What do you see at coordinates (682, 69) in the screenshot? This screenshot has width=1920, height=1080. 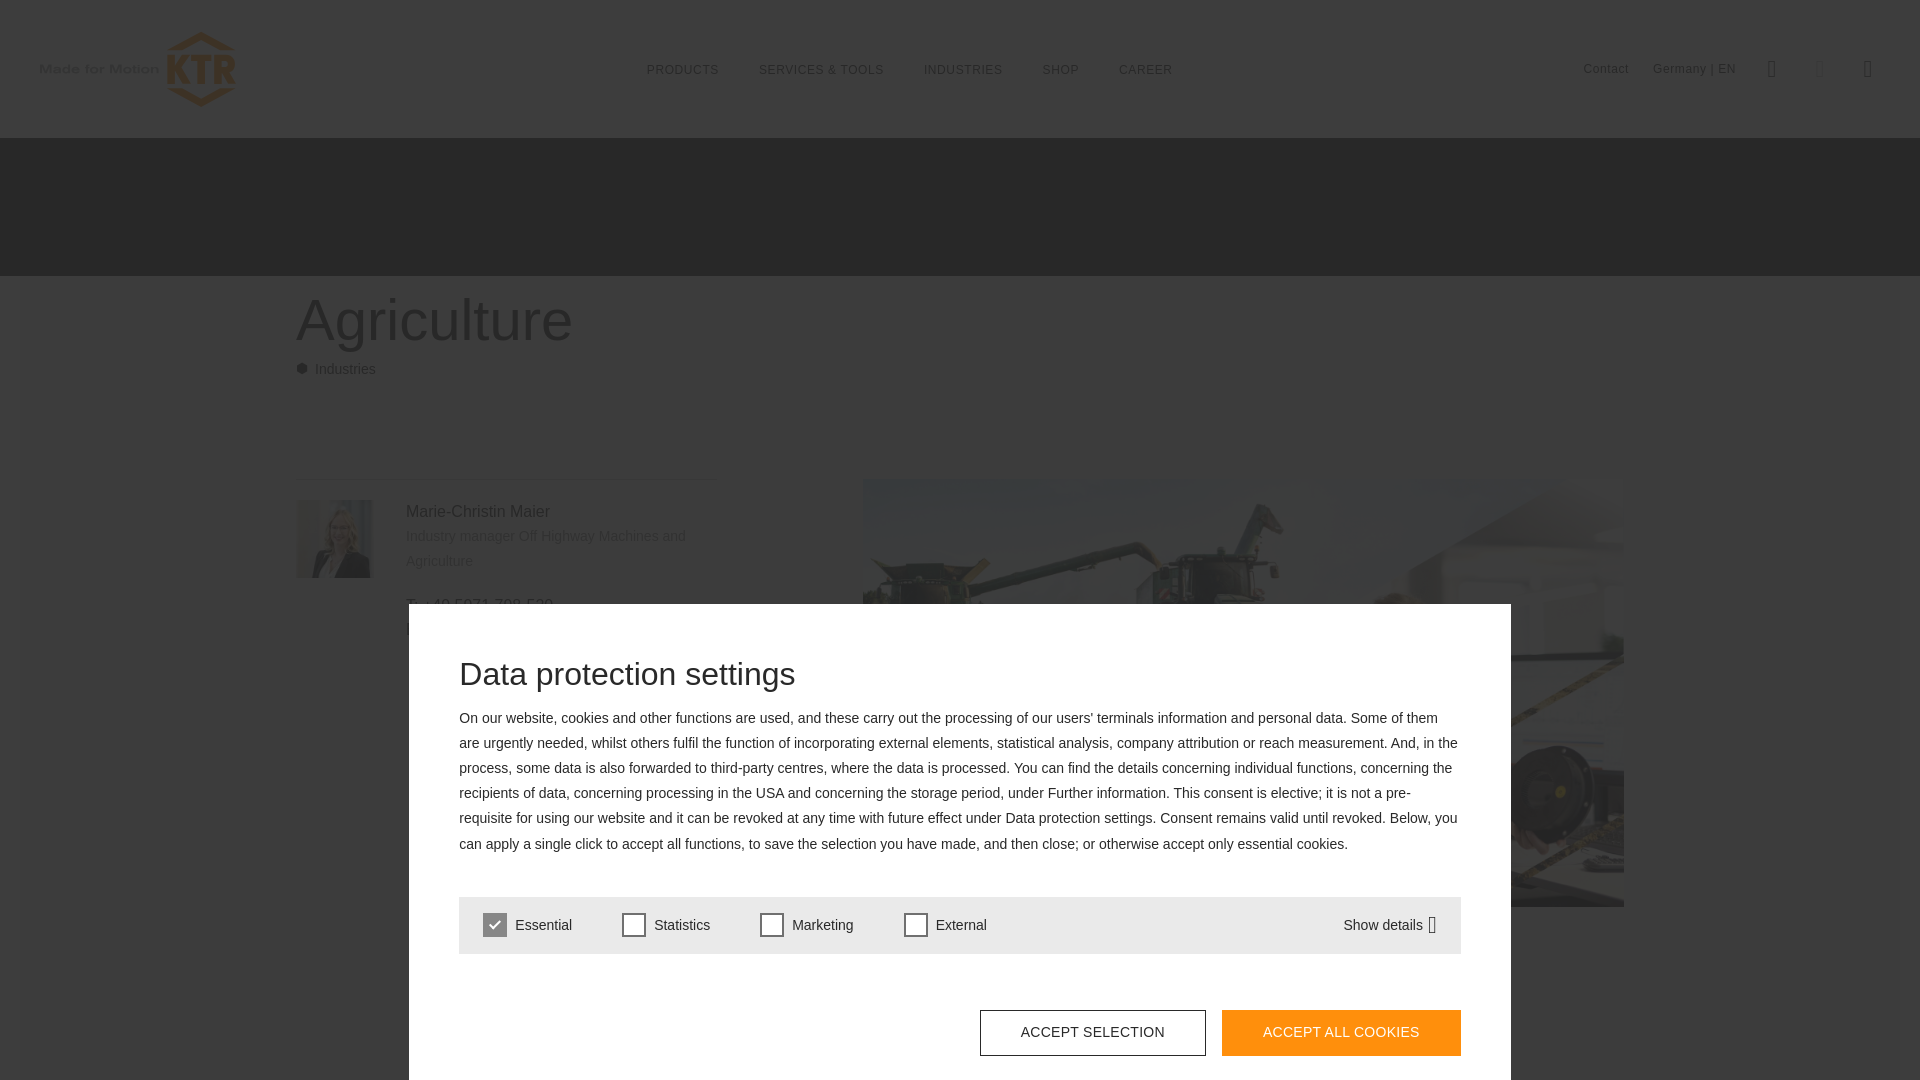 I see `PRODUCTS` at bounding box center [682, 69].